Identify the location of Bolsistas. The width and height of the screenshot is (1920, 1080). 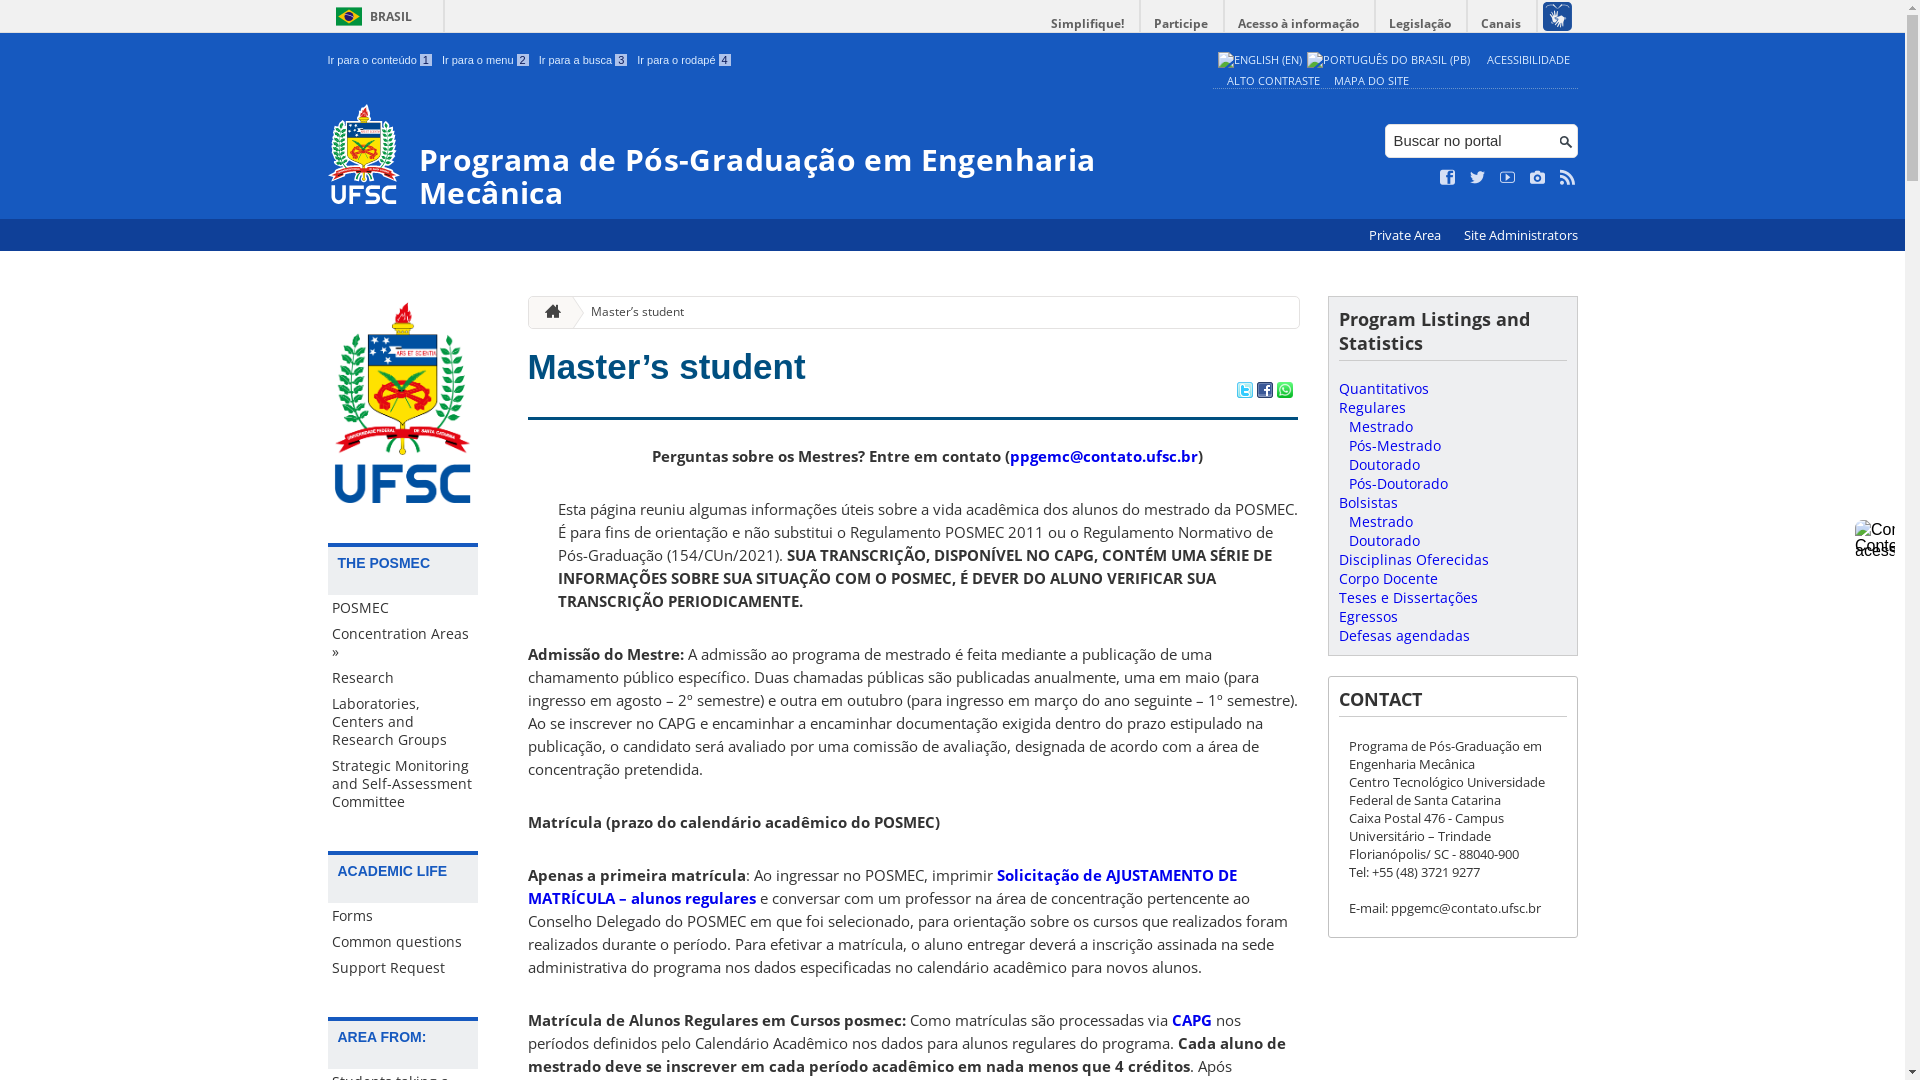
(1368, 502).